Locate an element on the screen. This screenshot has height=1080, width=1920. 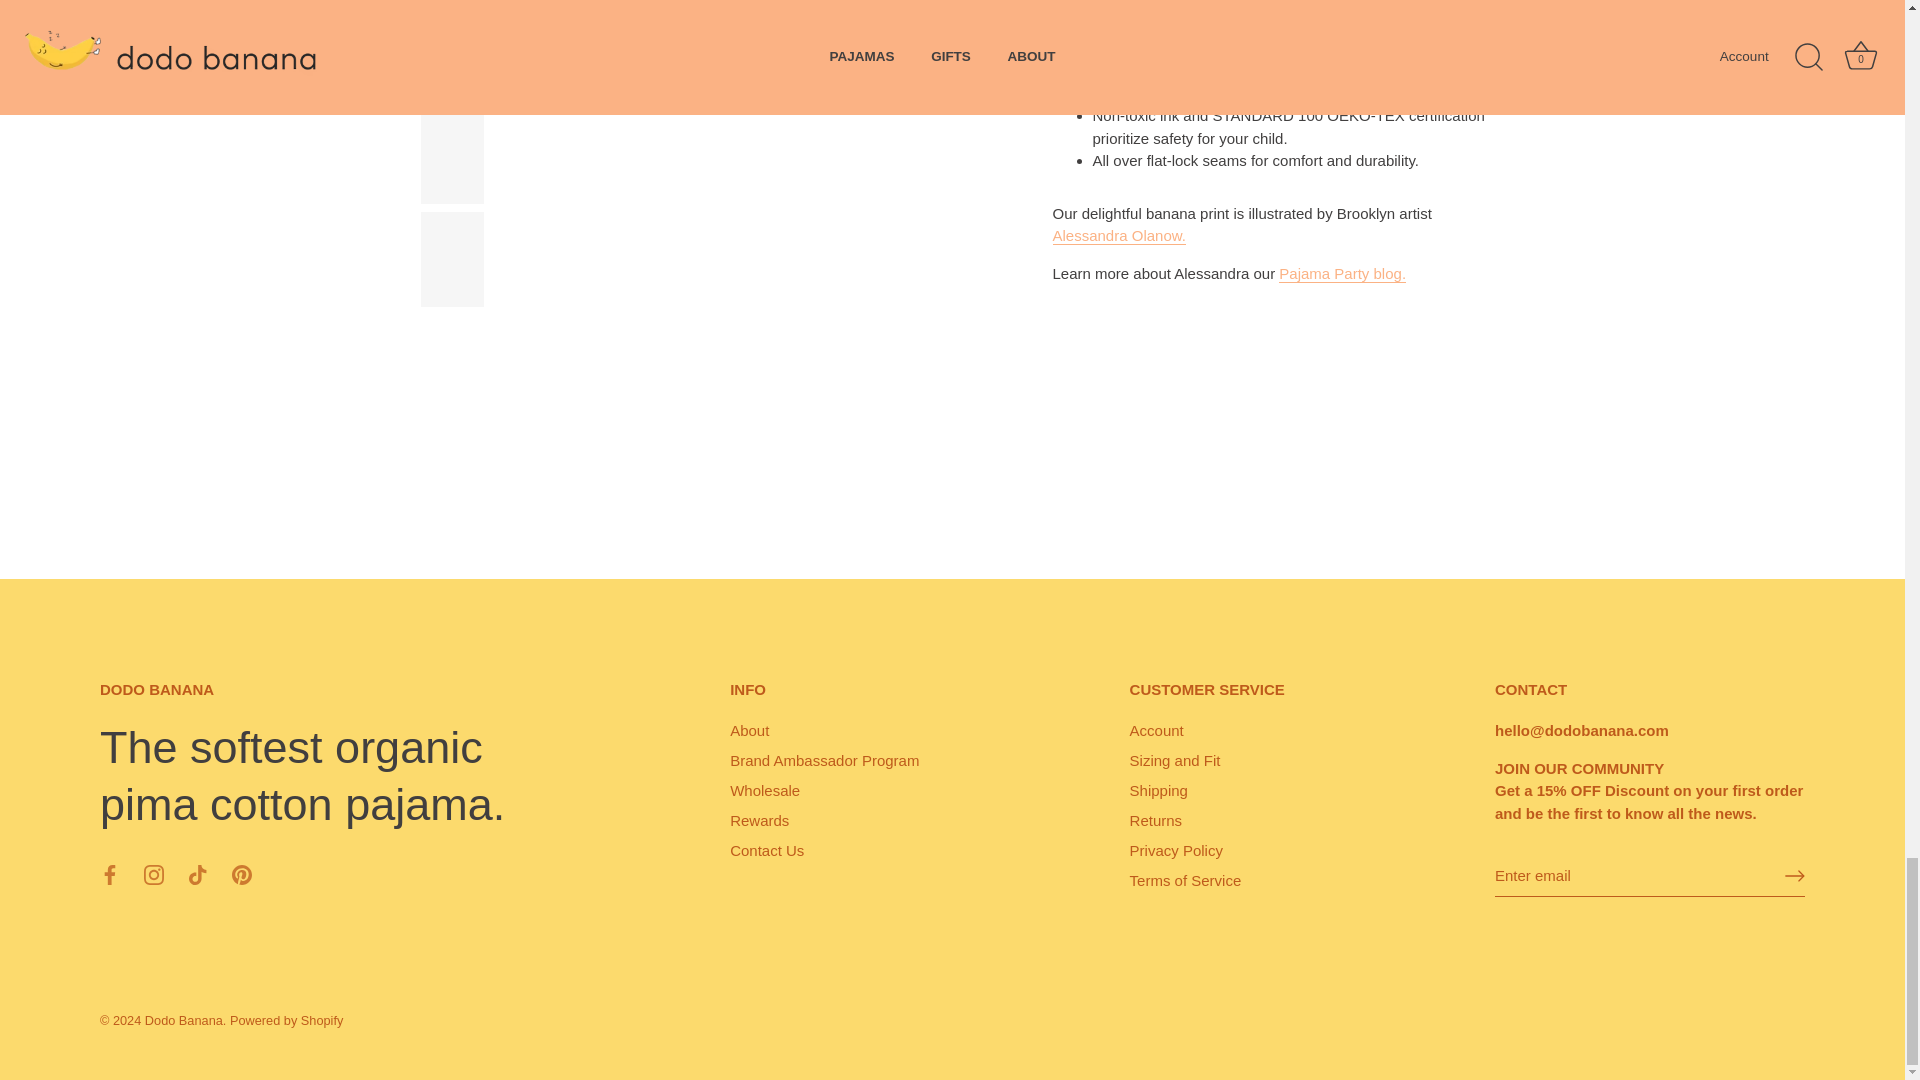
Instagram is located at coordinates (154, 874).